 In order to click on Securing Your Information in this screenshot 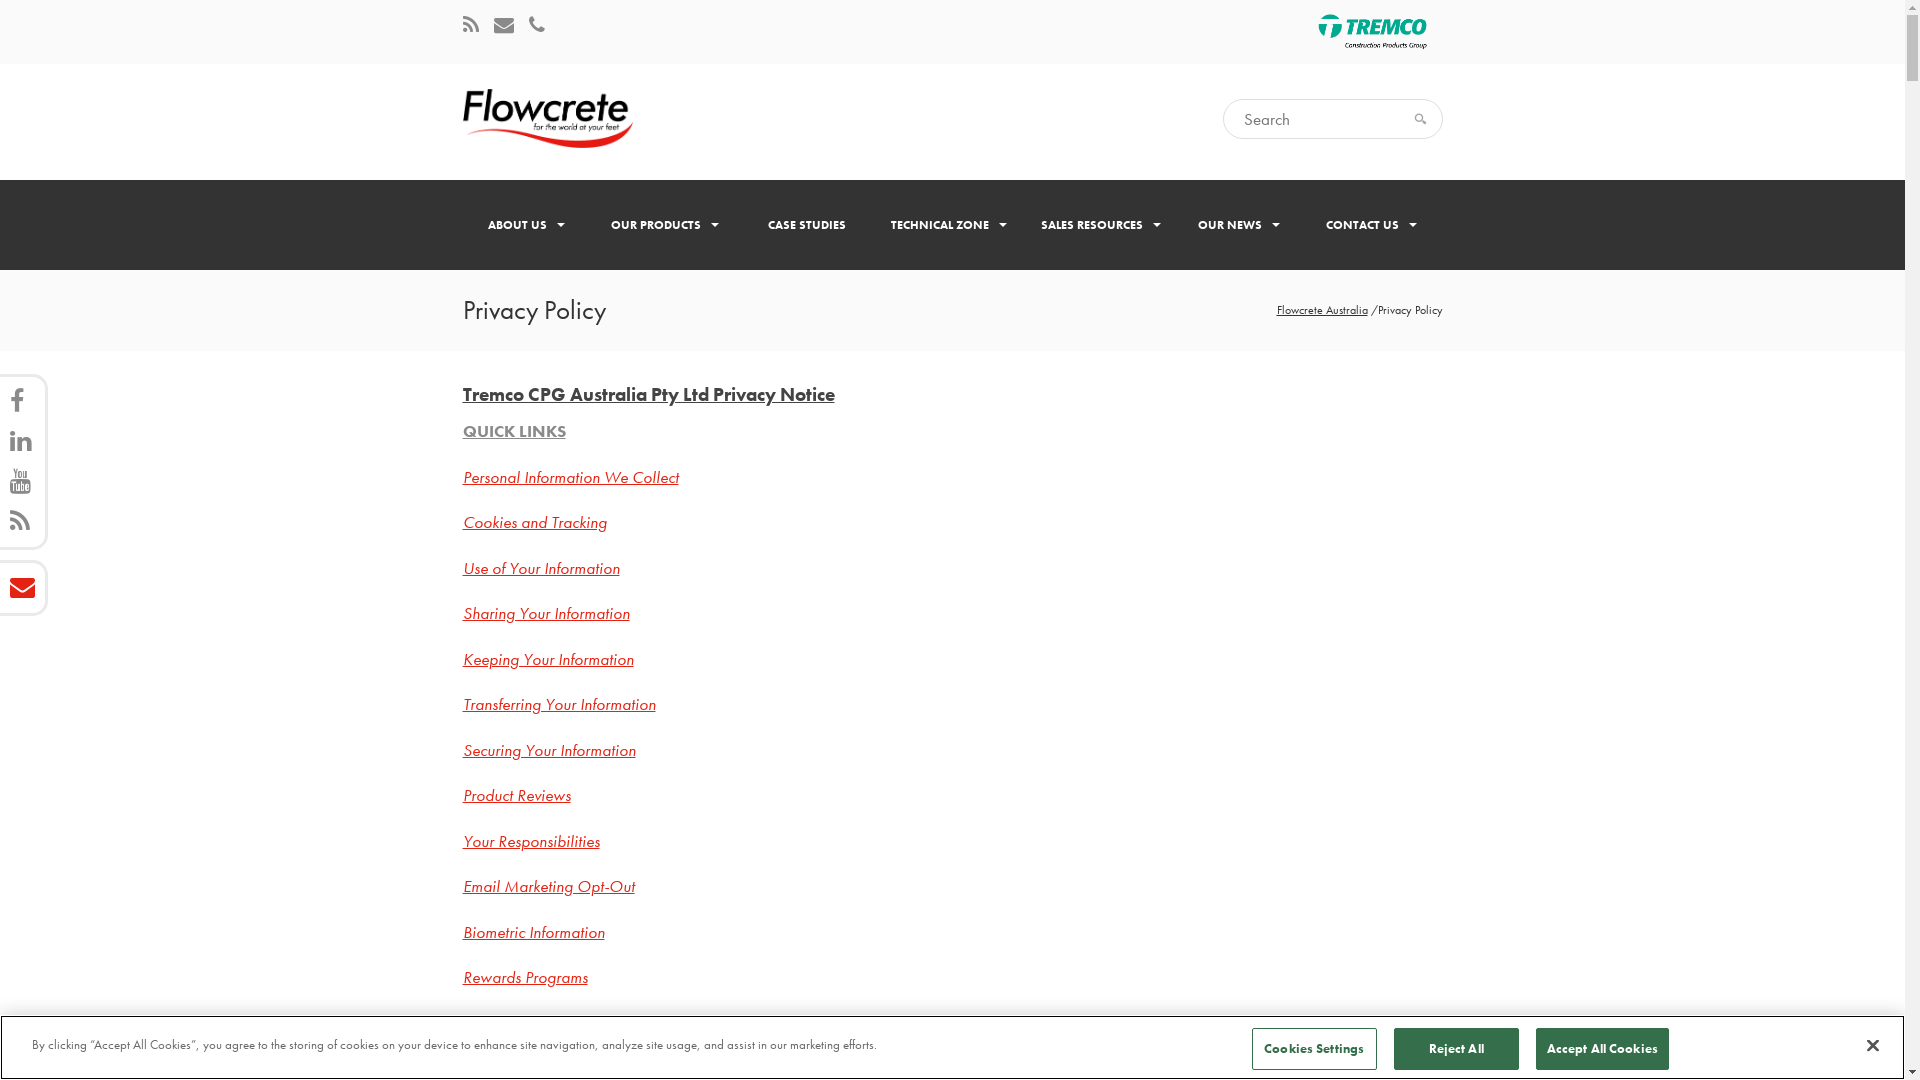, I will do `click(548, 750)`.